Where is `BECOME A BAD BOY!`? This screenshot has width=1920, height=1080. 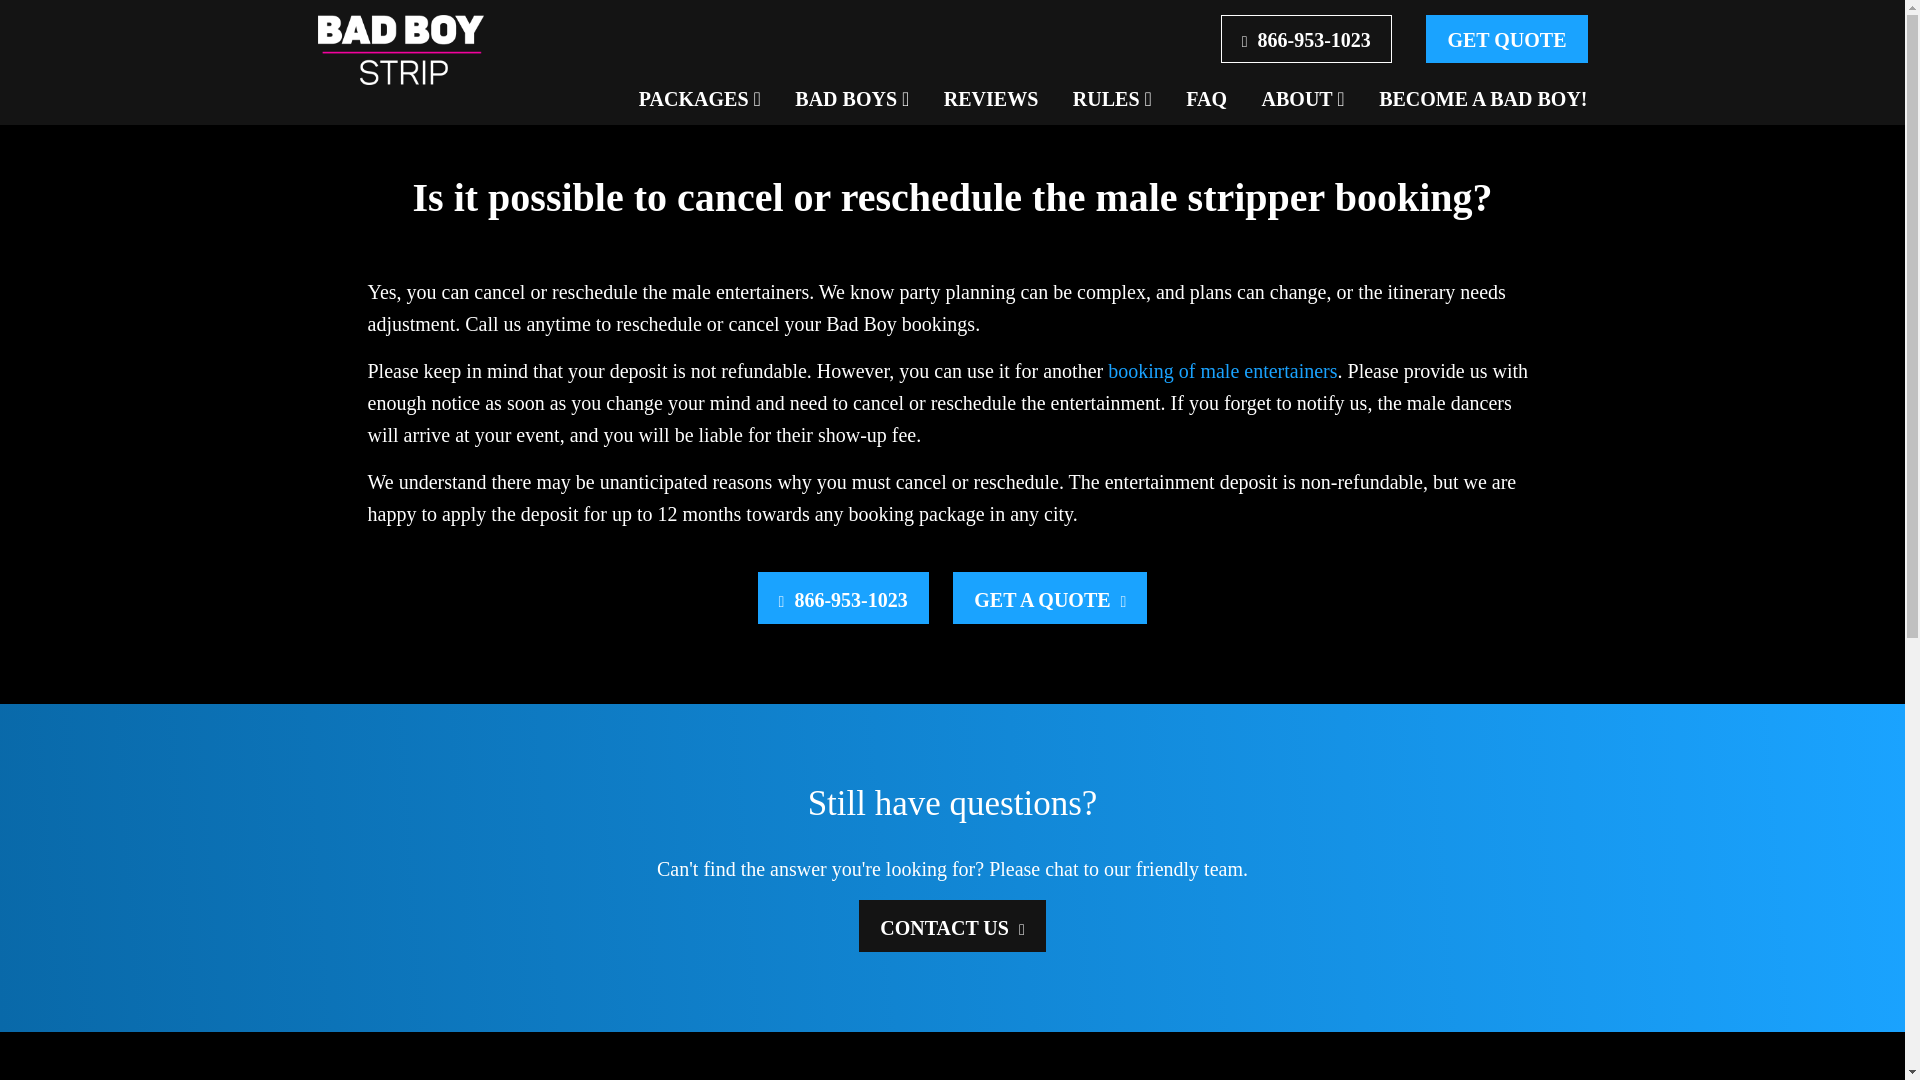 BECOME A BAD BOY! is located at coordinates (1482, 98).